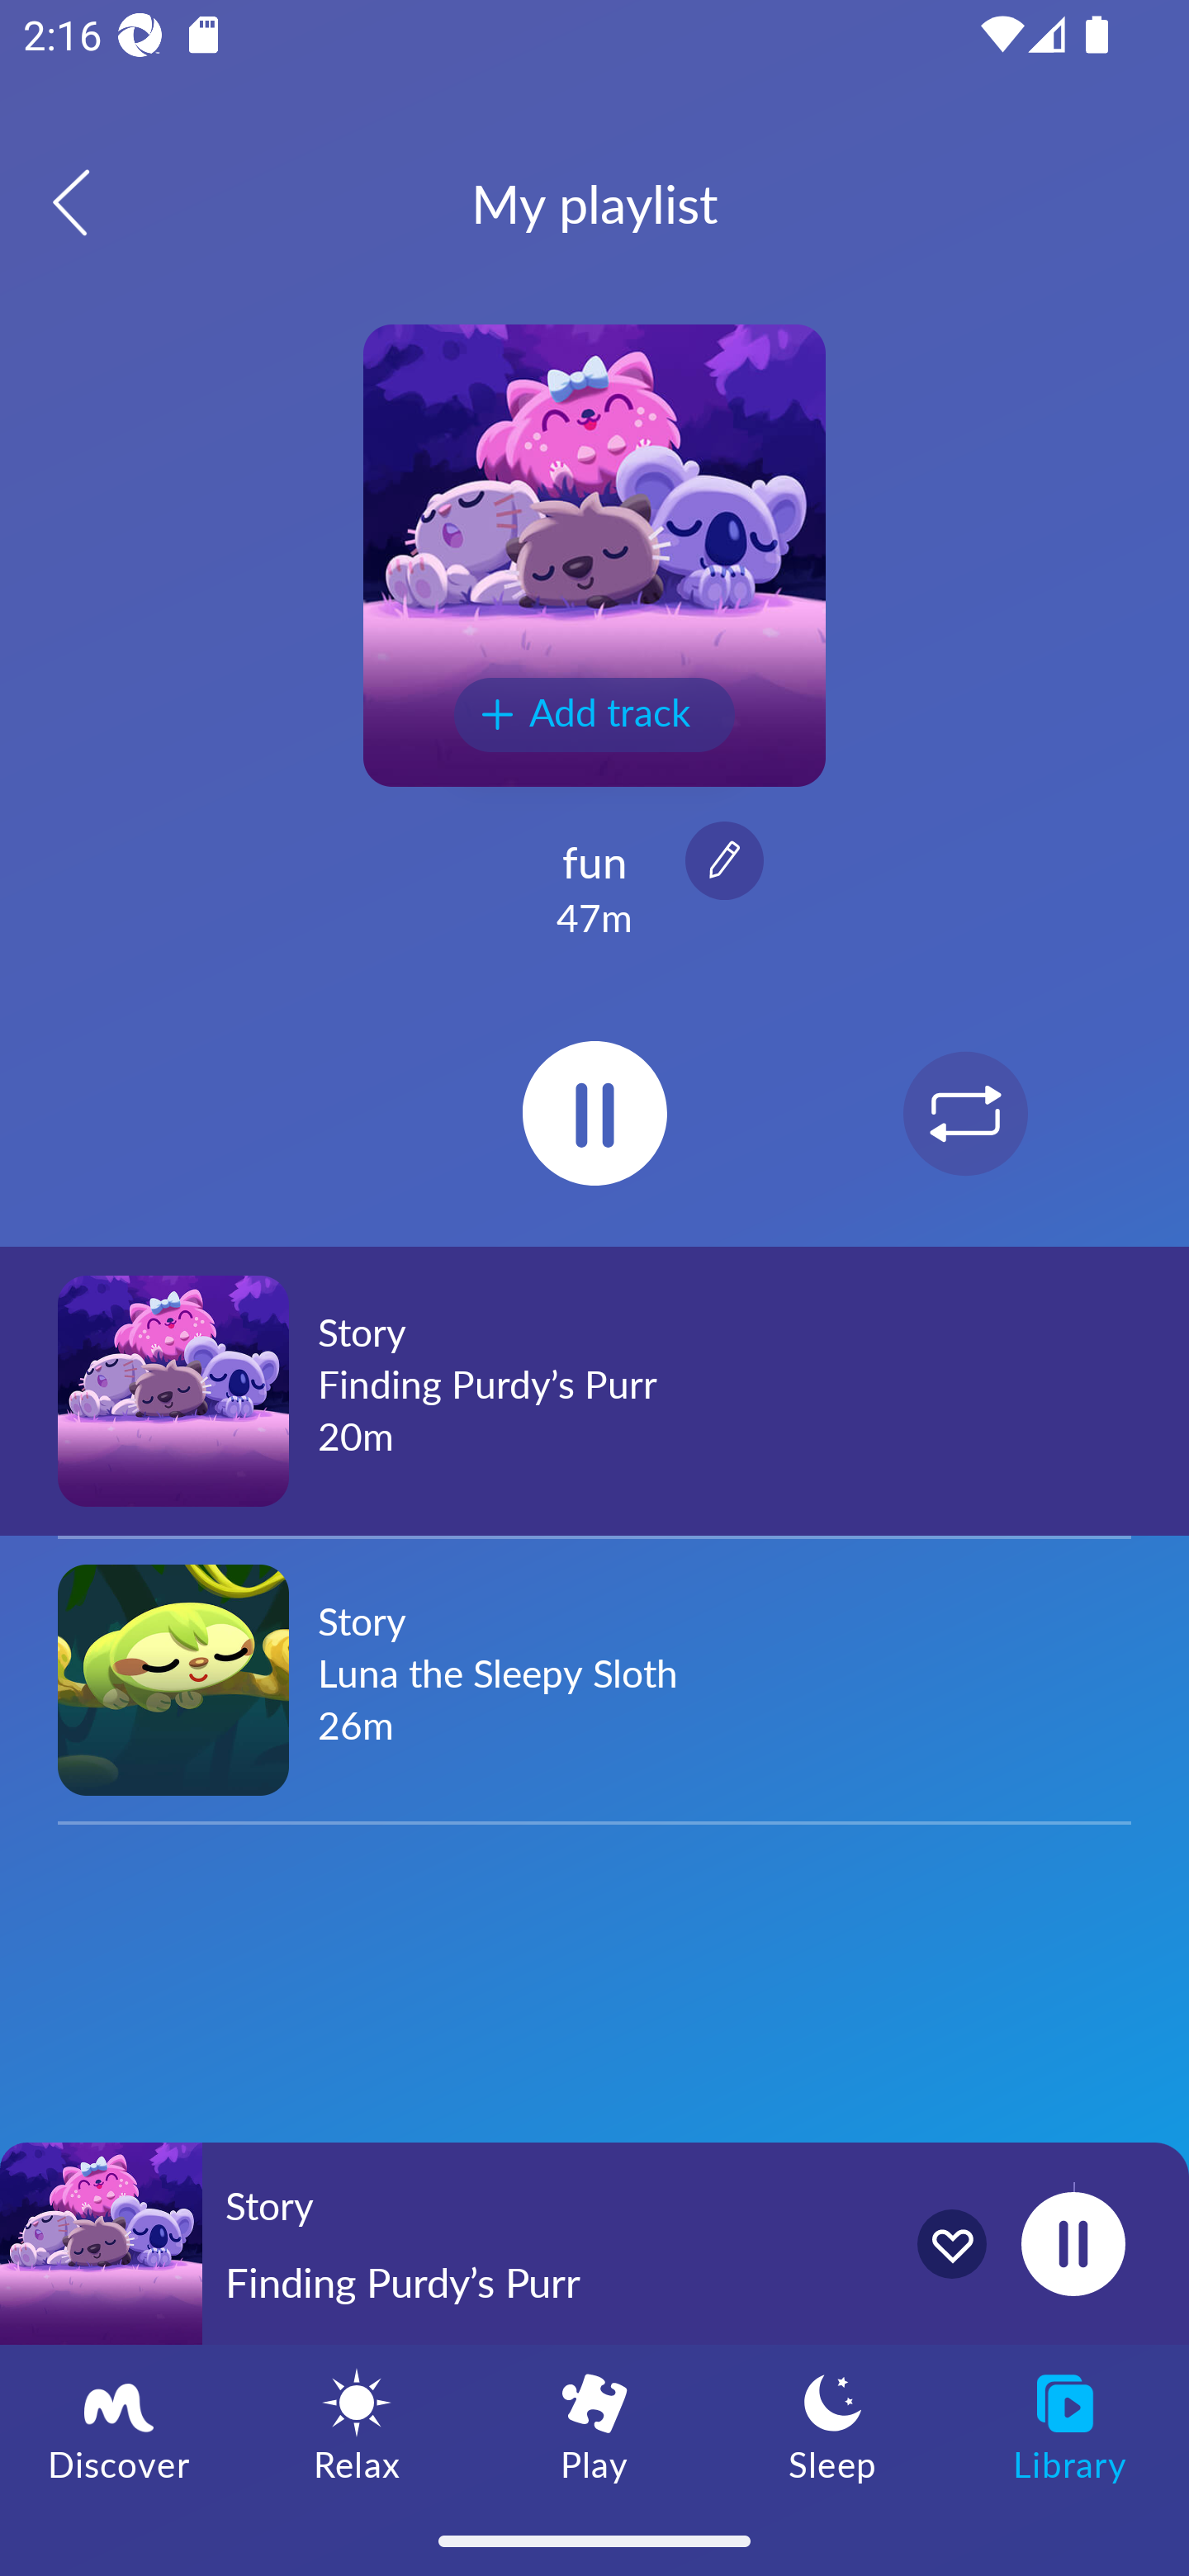  Describe the element at coordinates (594, 2243) in the screenshot. I see `Story Finding Purdy’s Purr 0.0023937947 Pause` at that location.